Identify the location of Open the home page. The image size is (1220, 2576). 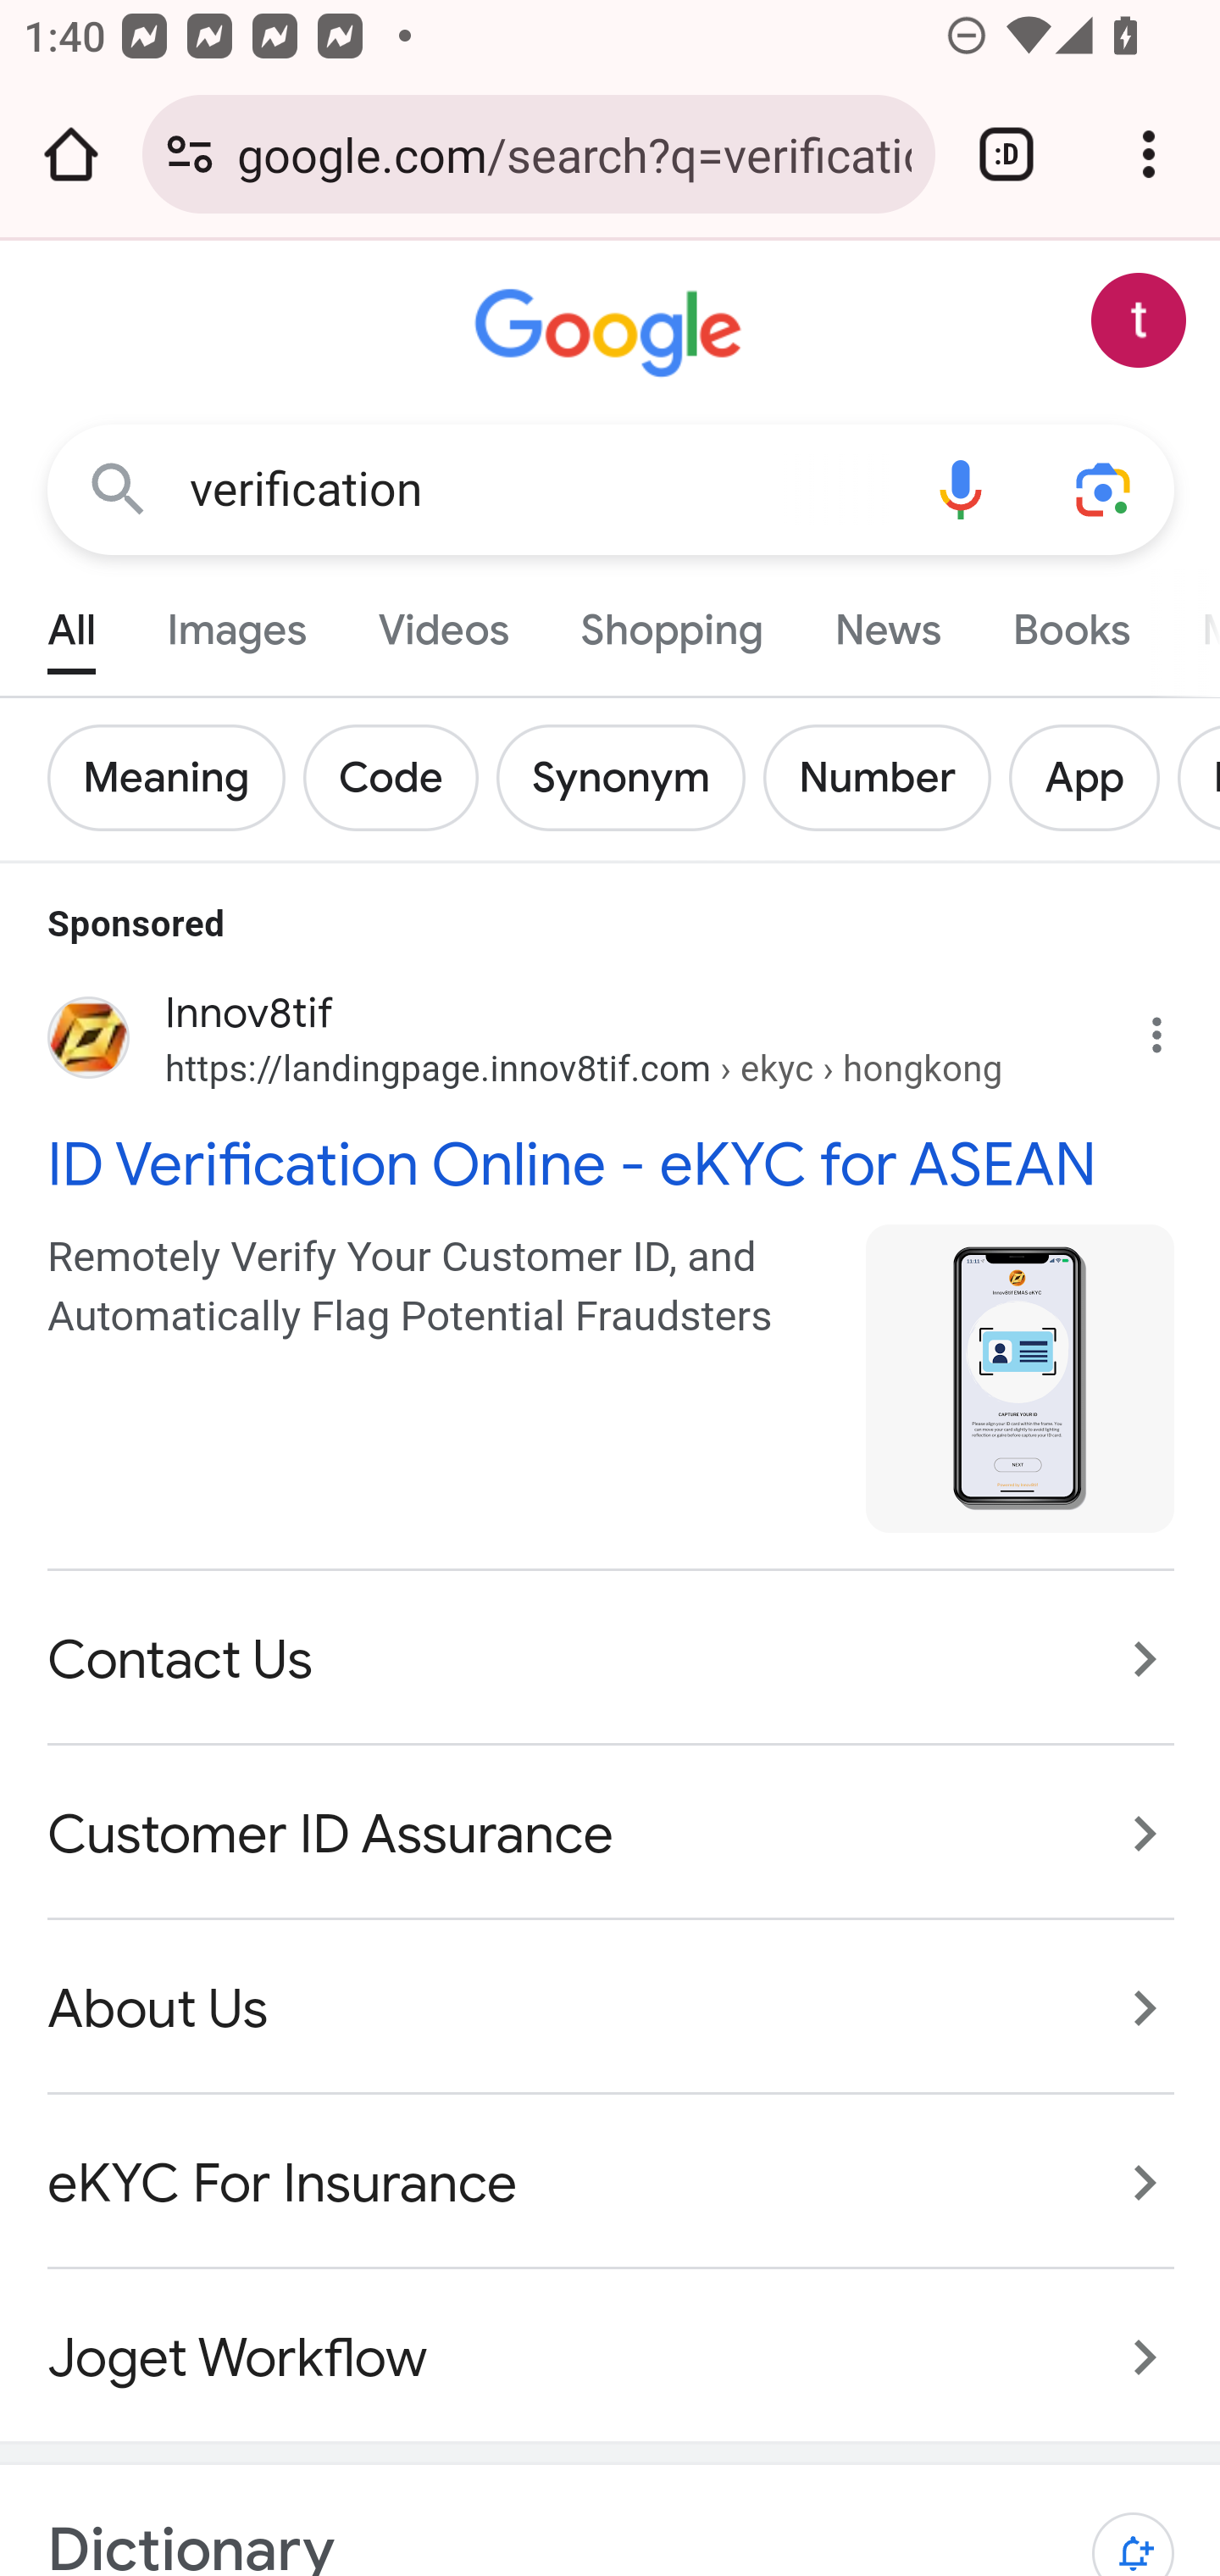
(71, 154).